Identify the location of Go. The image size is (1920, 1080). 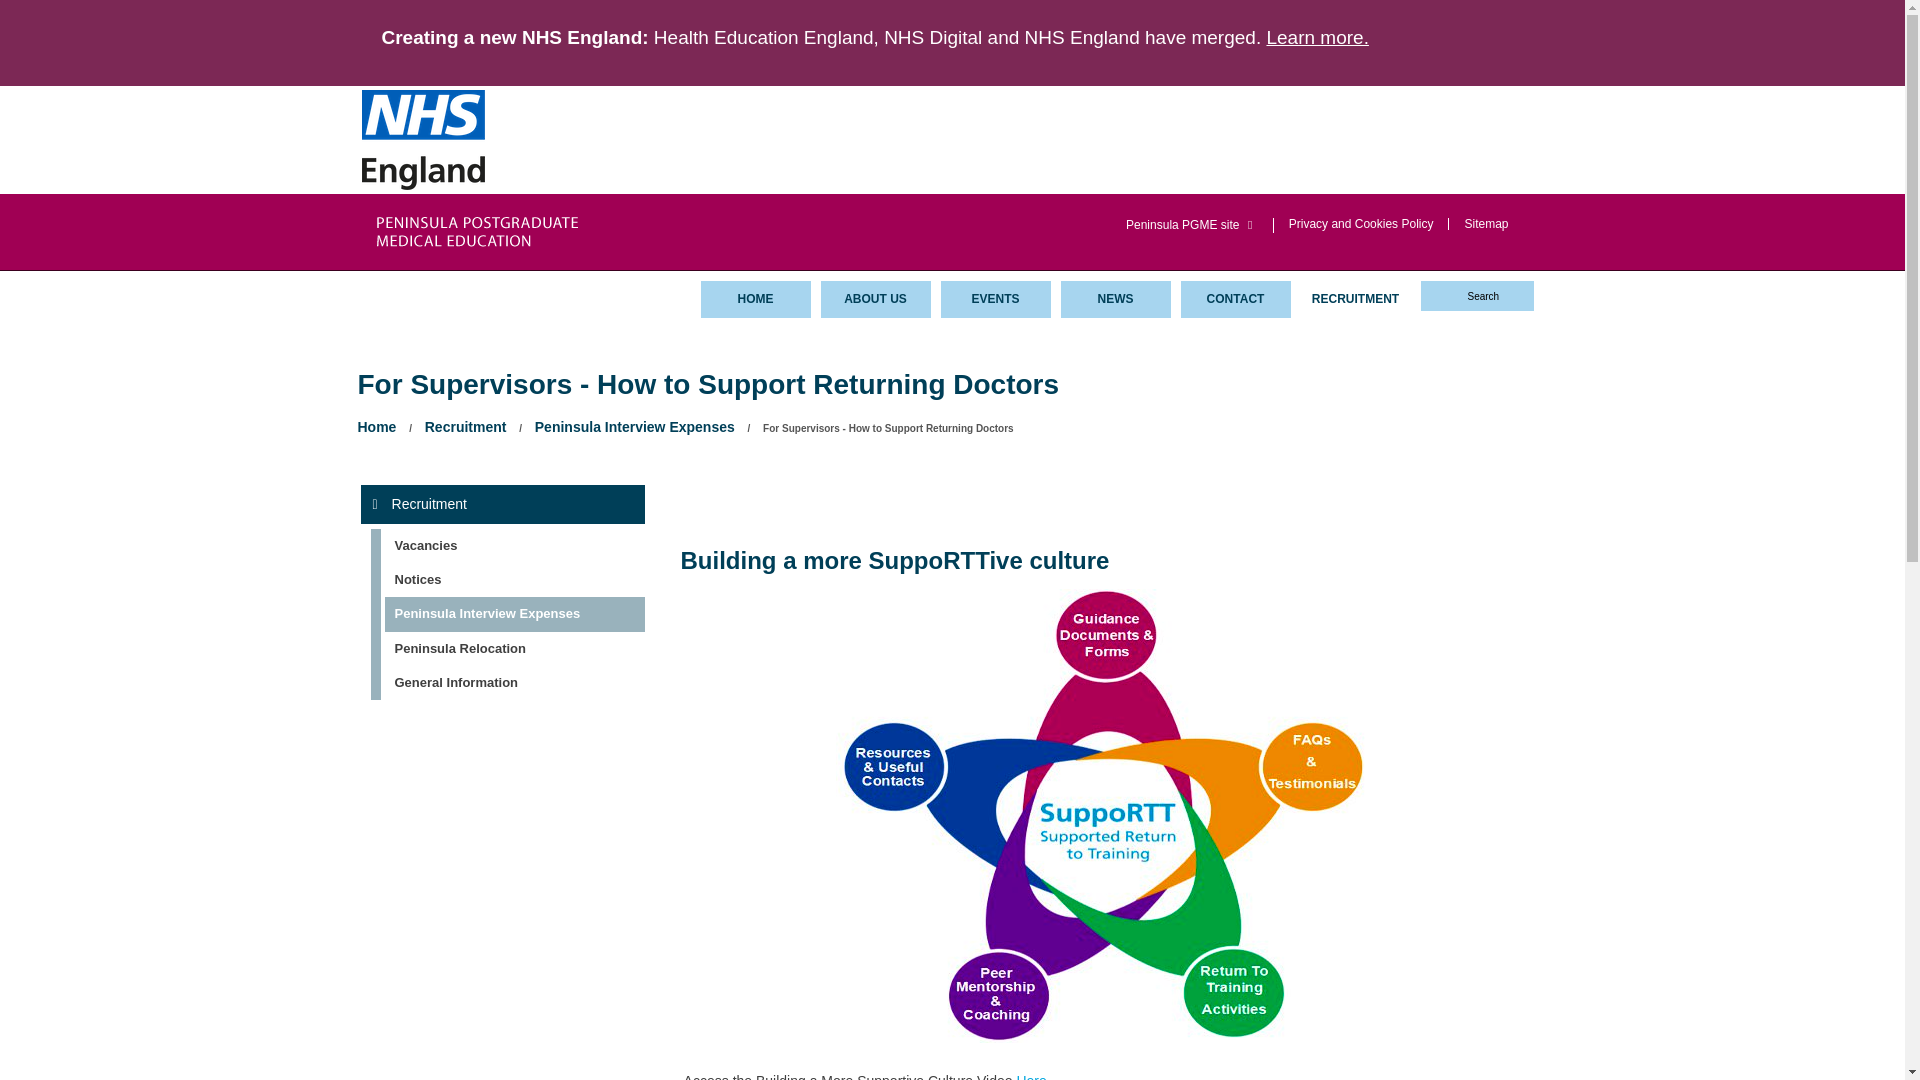
(14, 8).